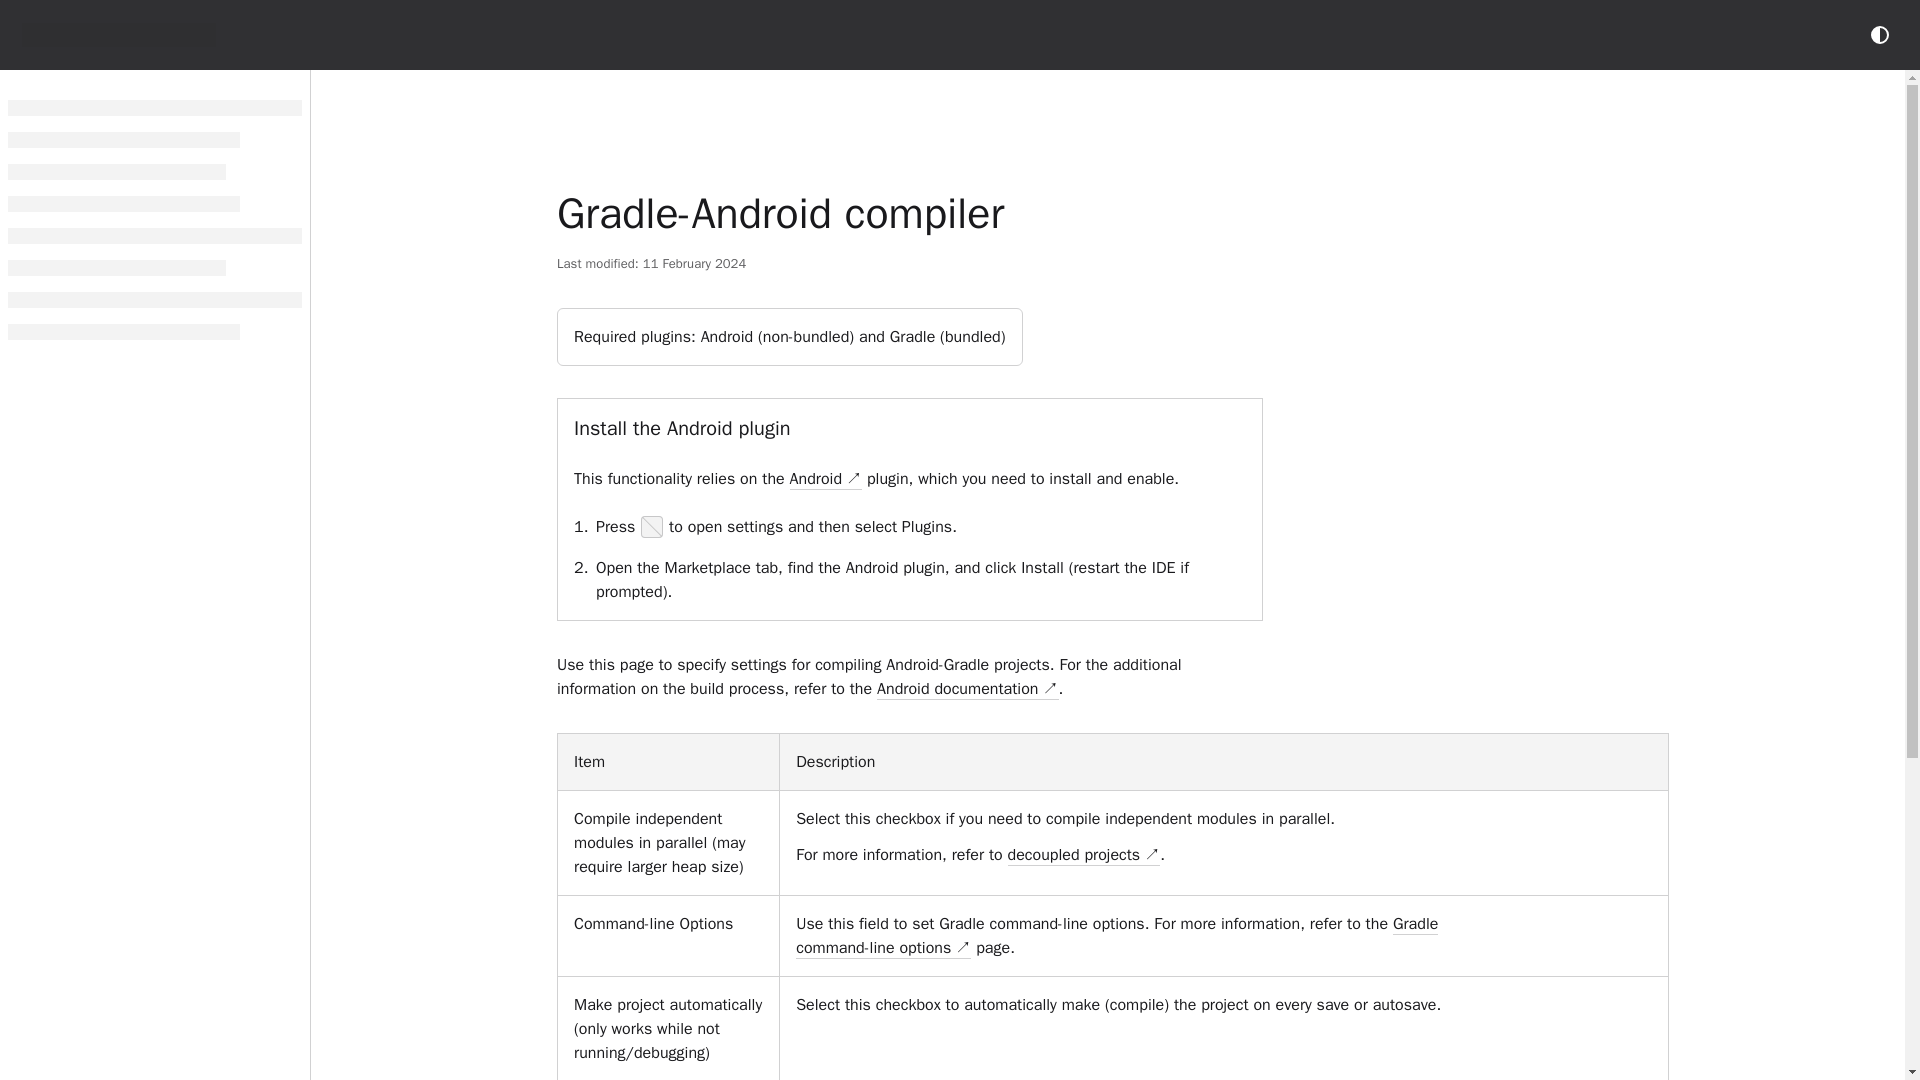 The width and height of the screenshot is (1920, 1080). I want to click on Gradle command-line options, so click(1117, 936).